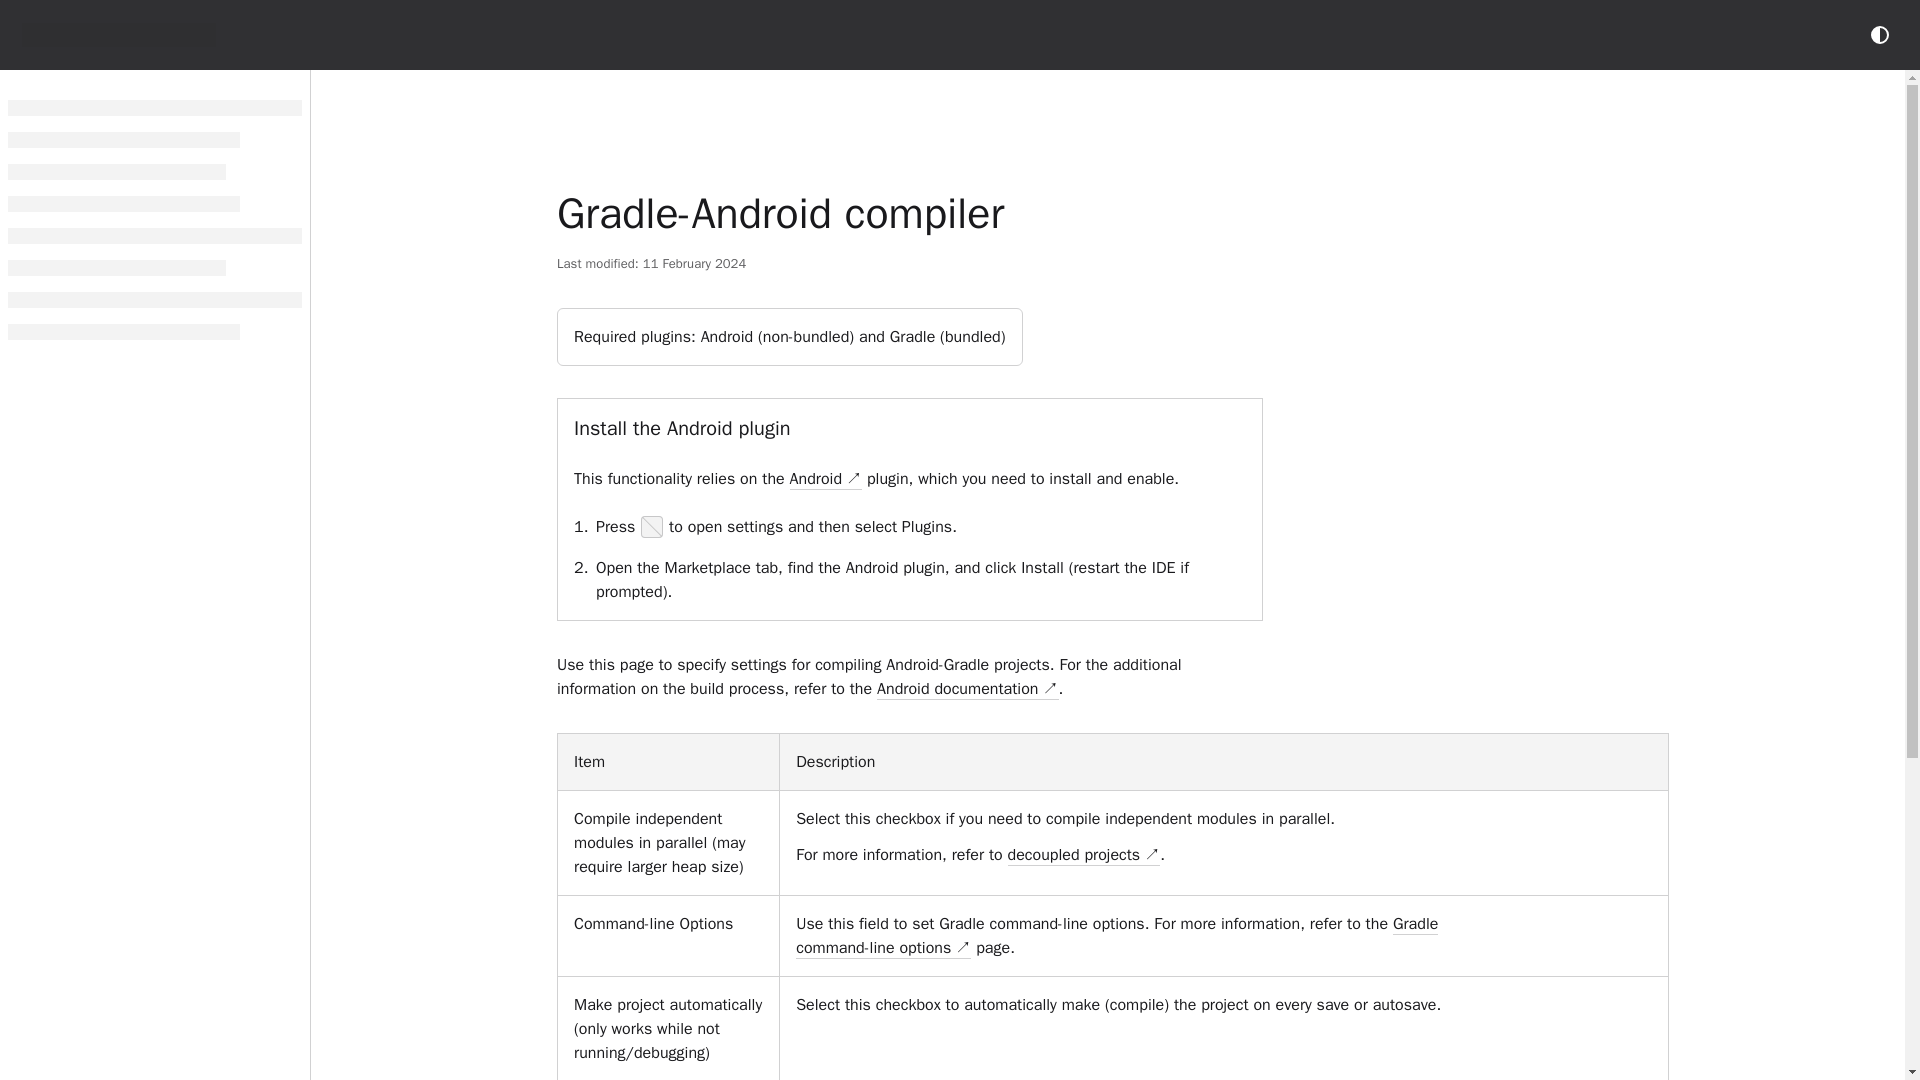 The width and height of the screenshot is (1920, 1080). I want to click on Gradle command-line options, so click(1117, 936).